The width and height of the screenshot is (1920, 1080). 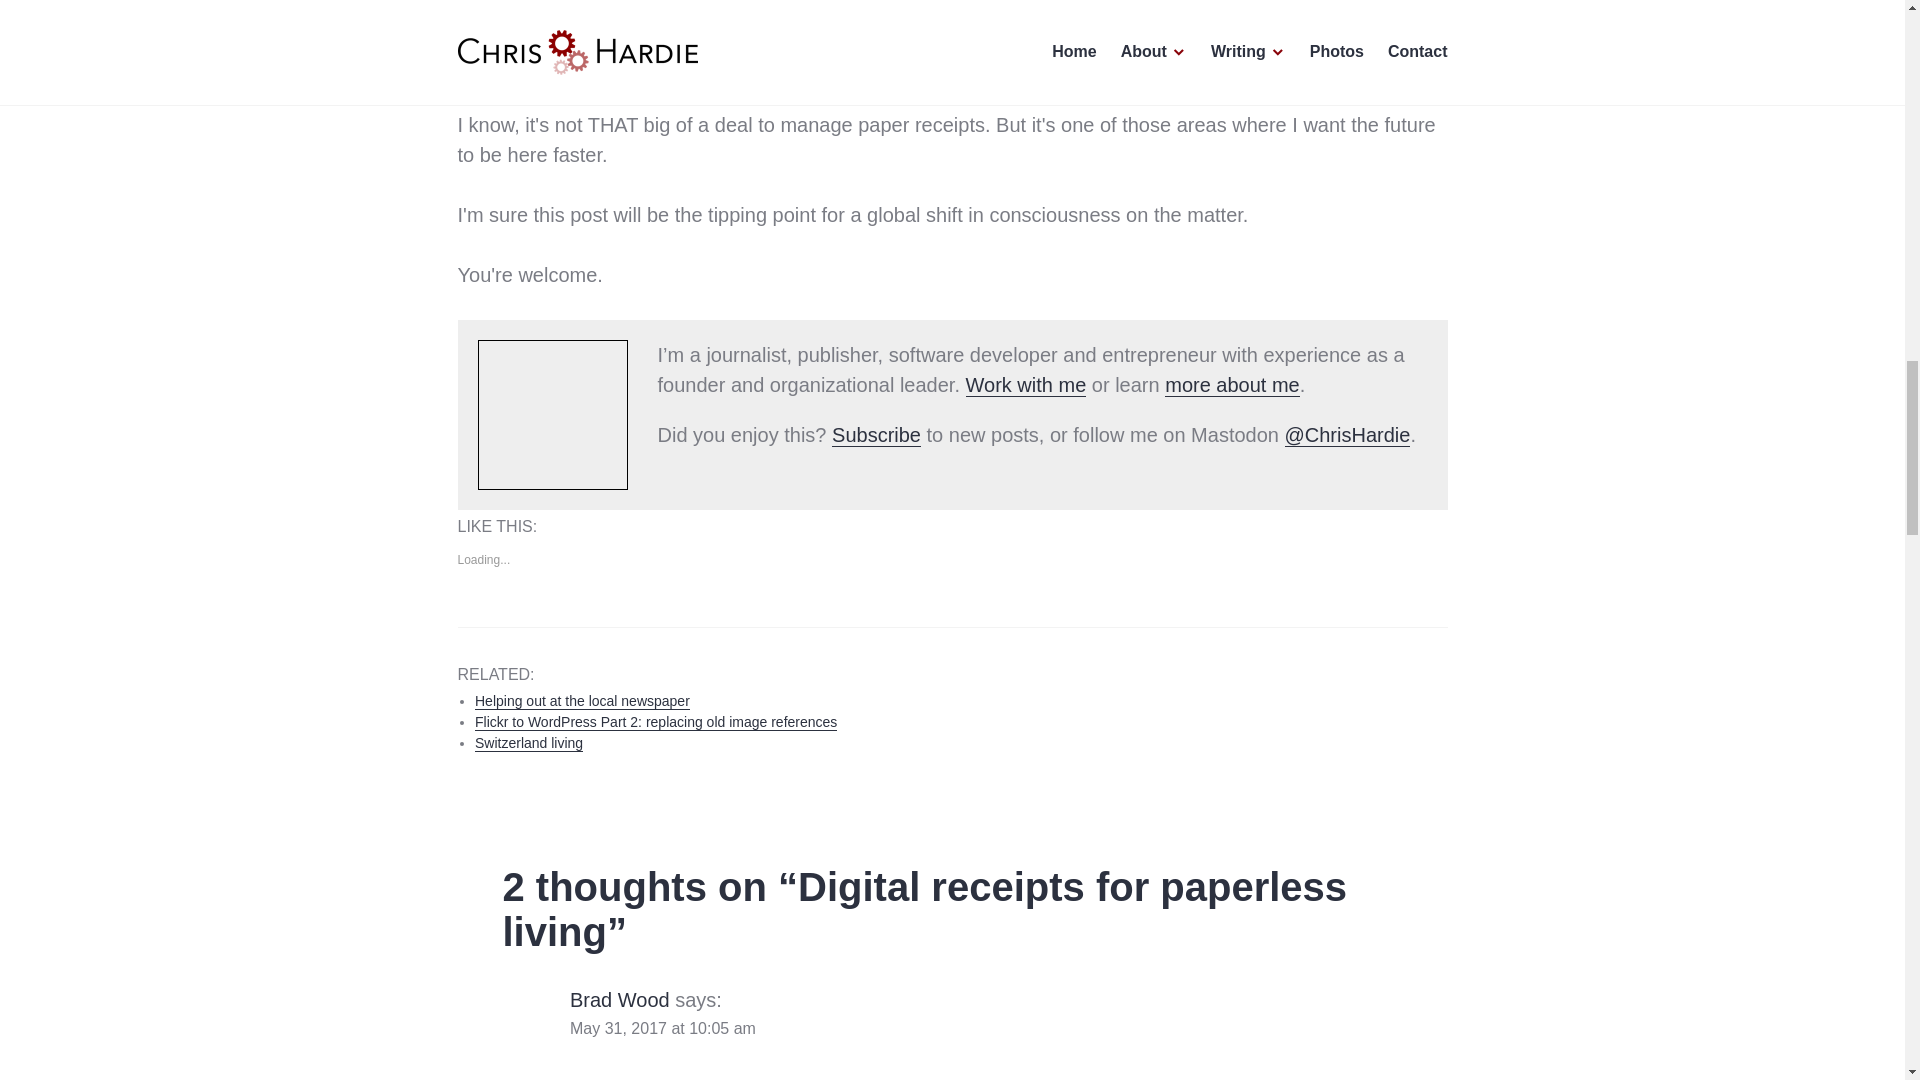 I want to click on Flickr to WordPress Part 2: replacing old image references, so click(x=656, y=722).